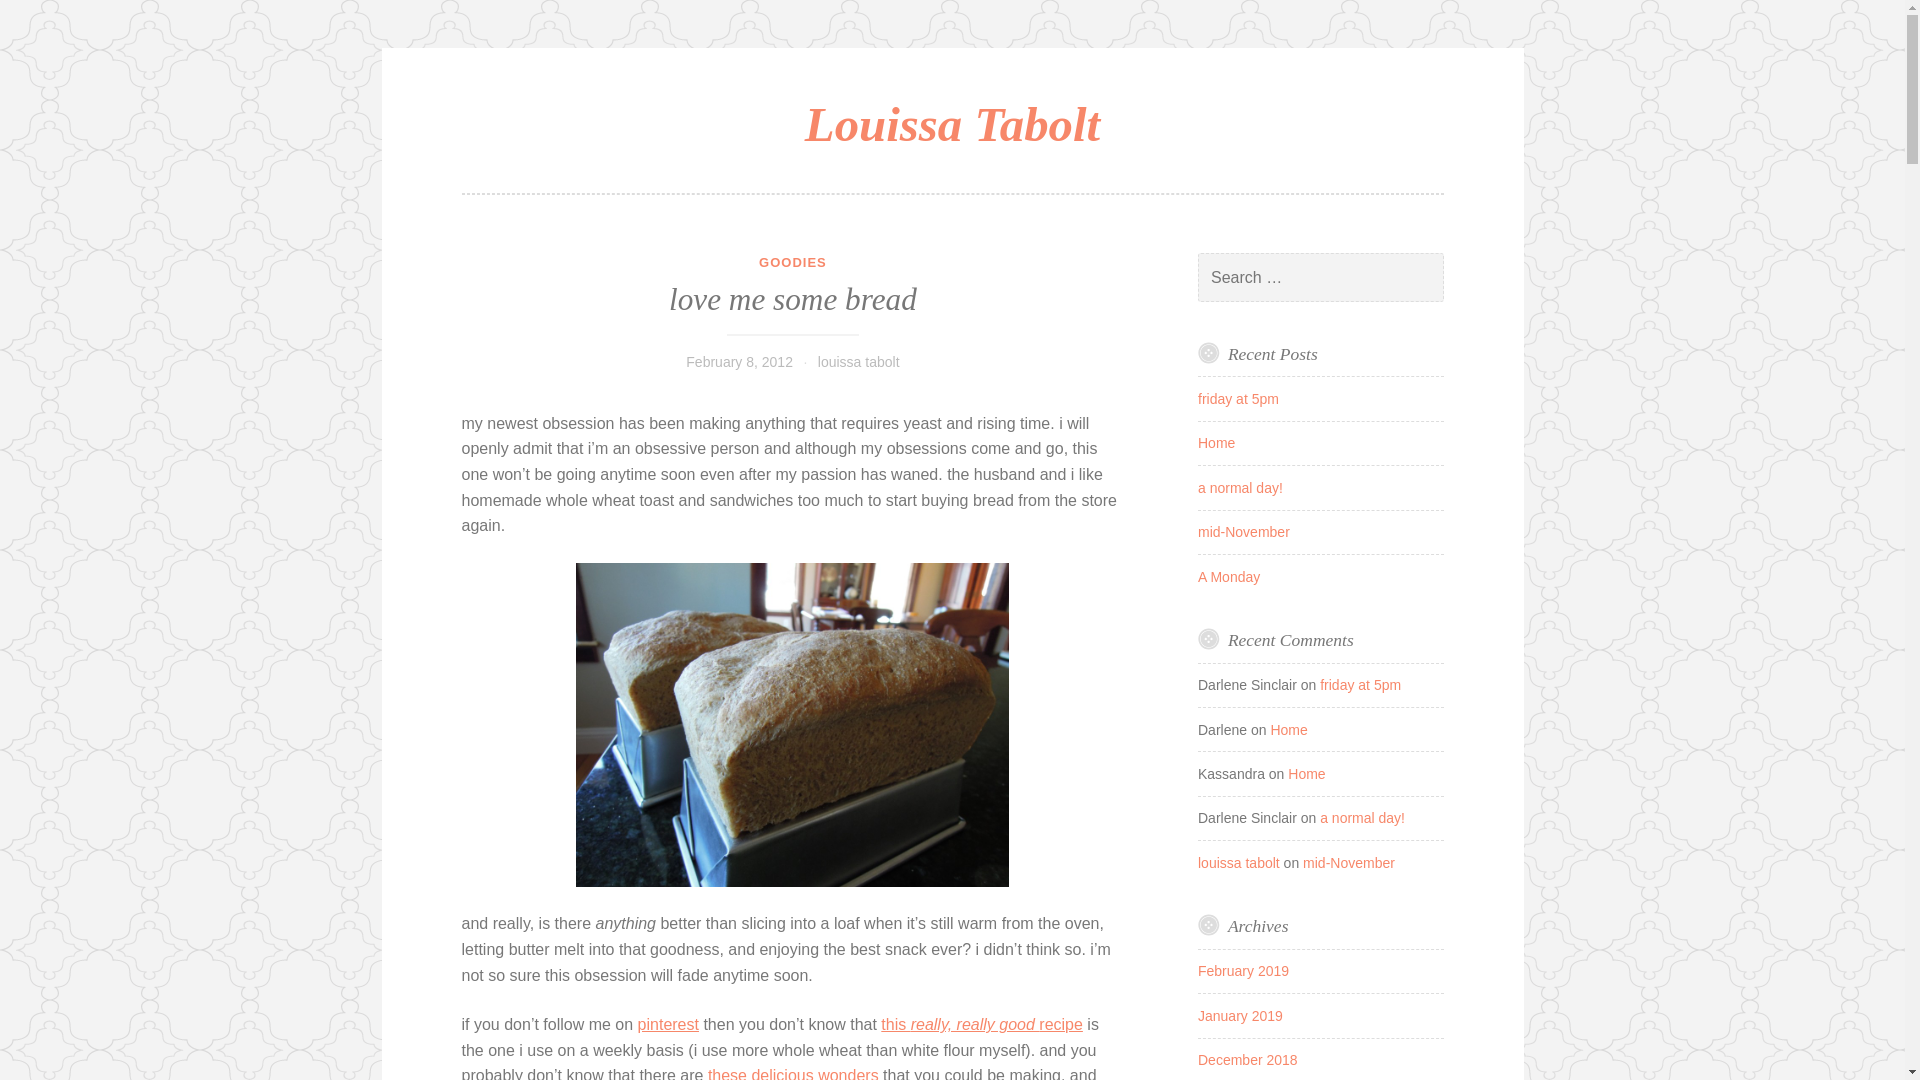 Image resolution: width=1920 pixels, height=1080 pixels. I want to click on February 2019, so click(1243, 970).